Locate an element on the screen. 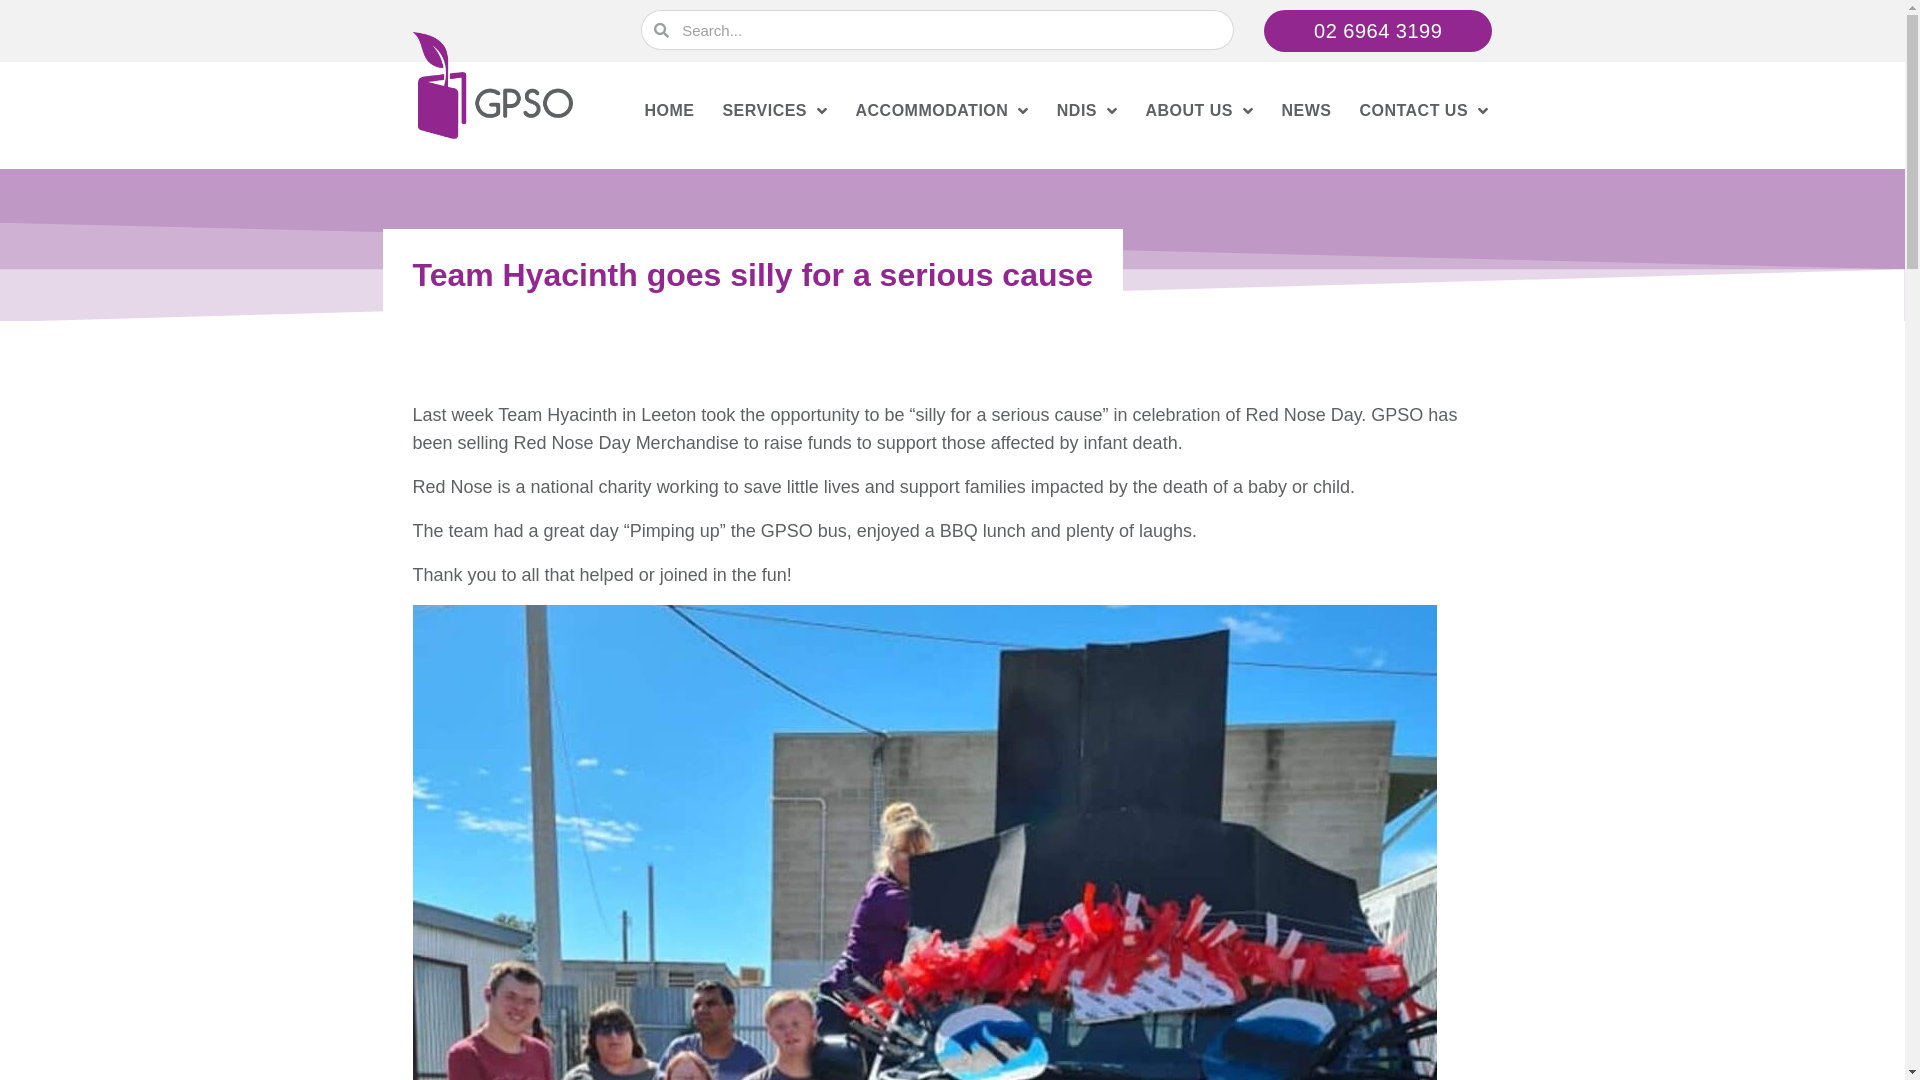 The height and width of the screenshot is (1080, 1920). HOME is located at coordinates (669, 111).